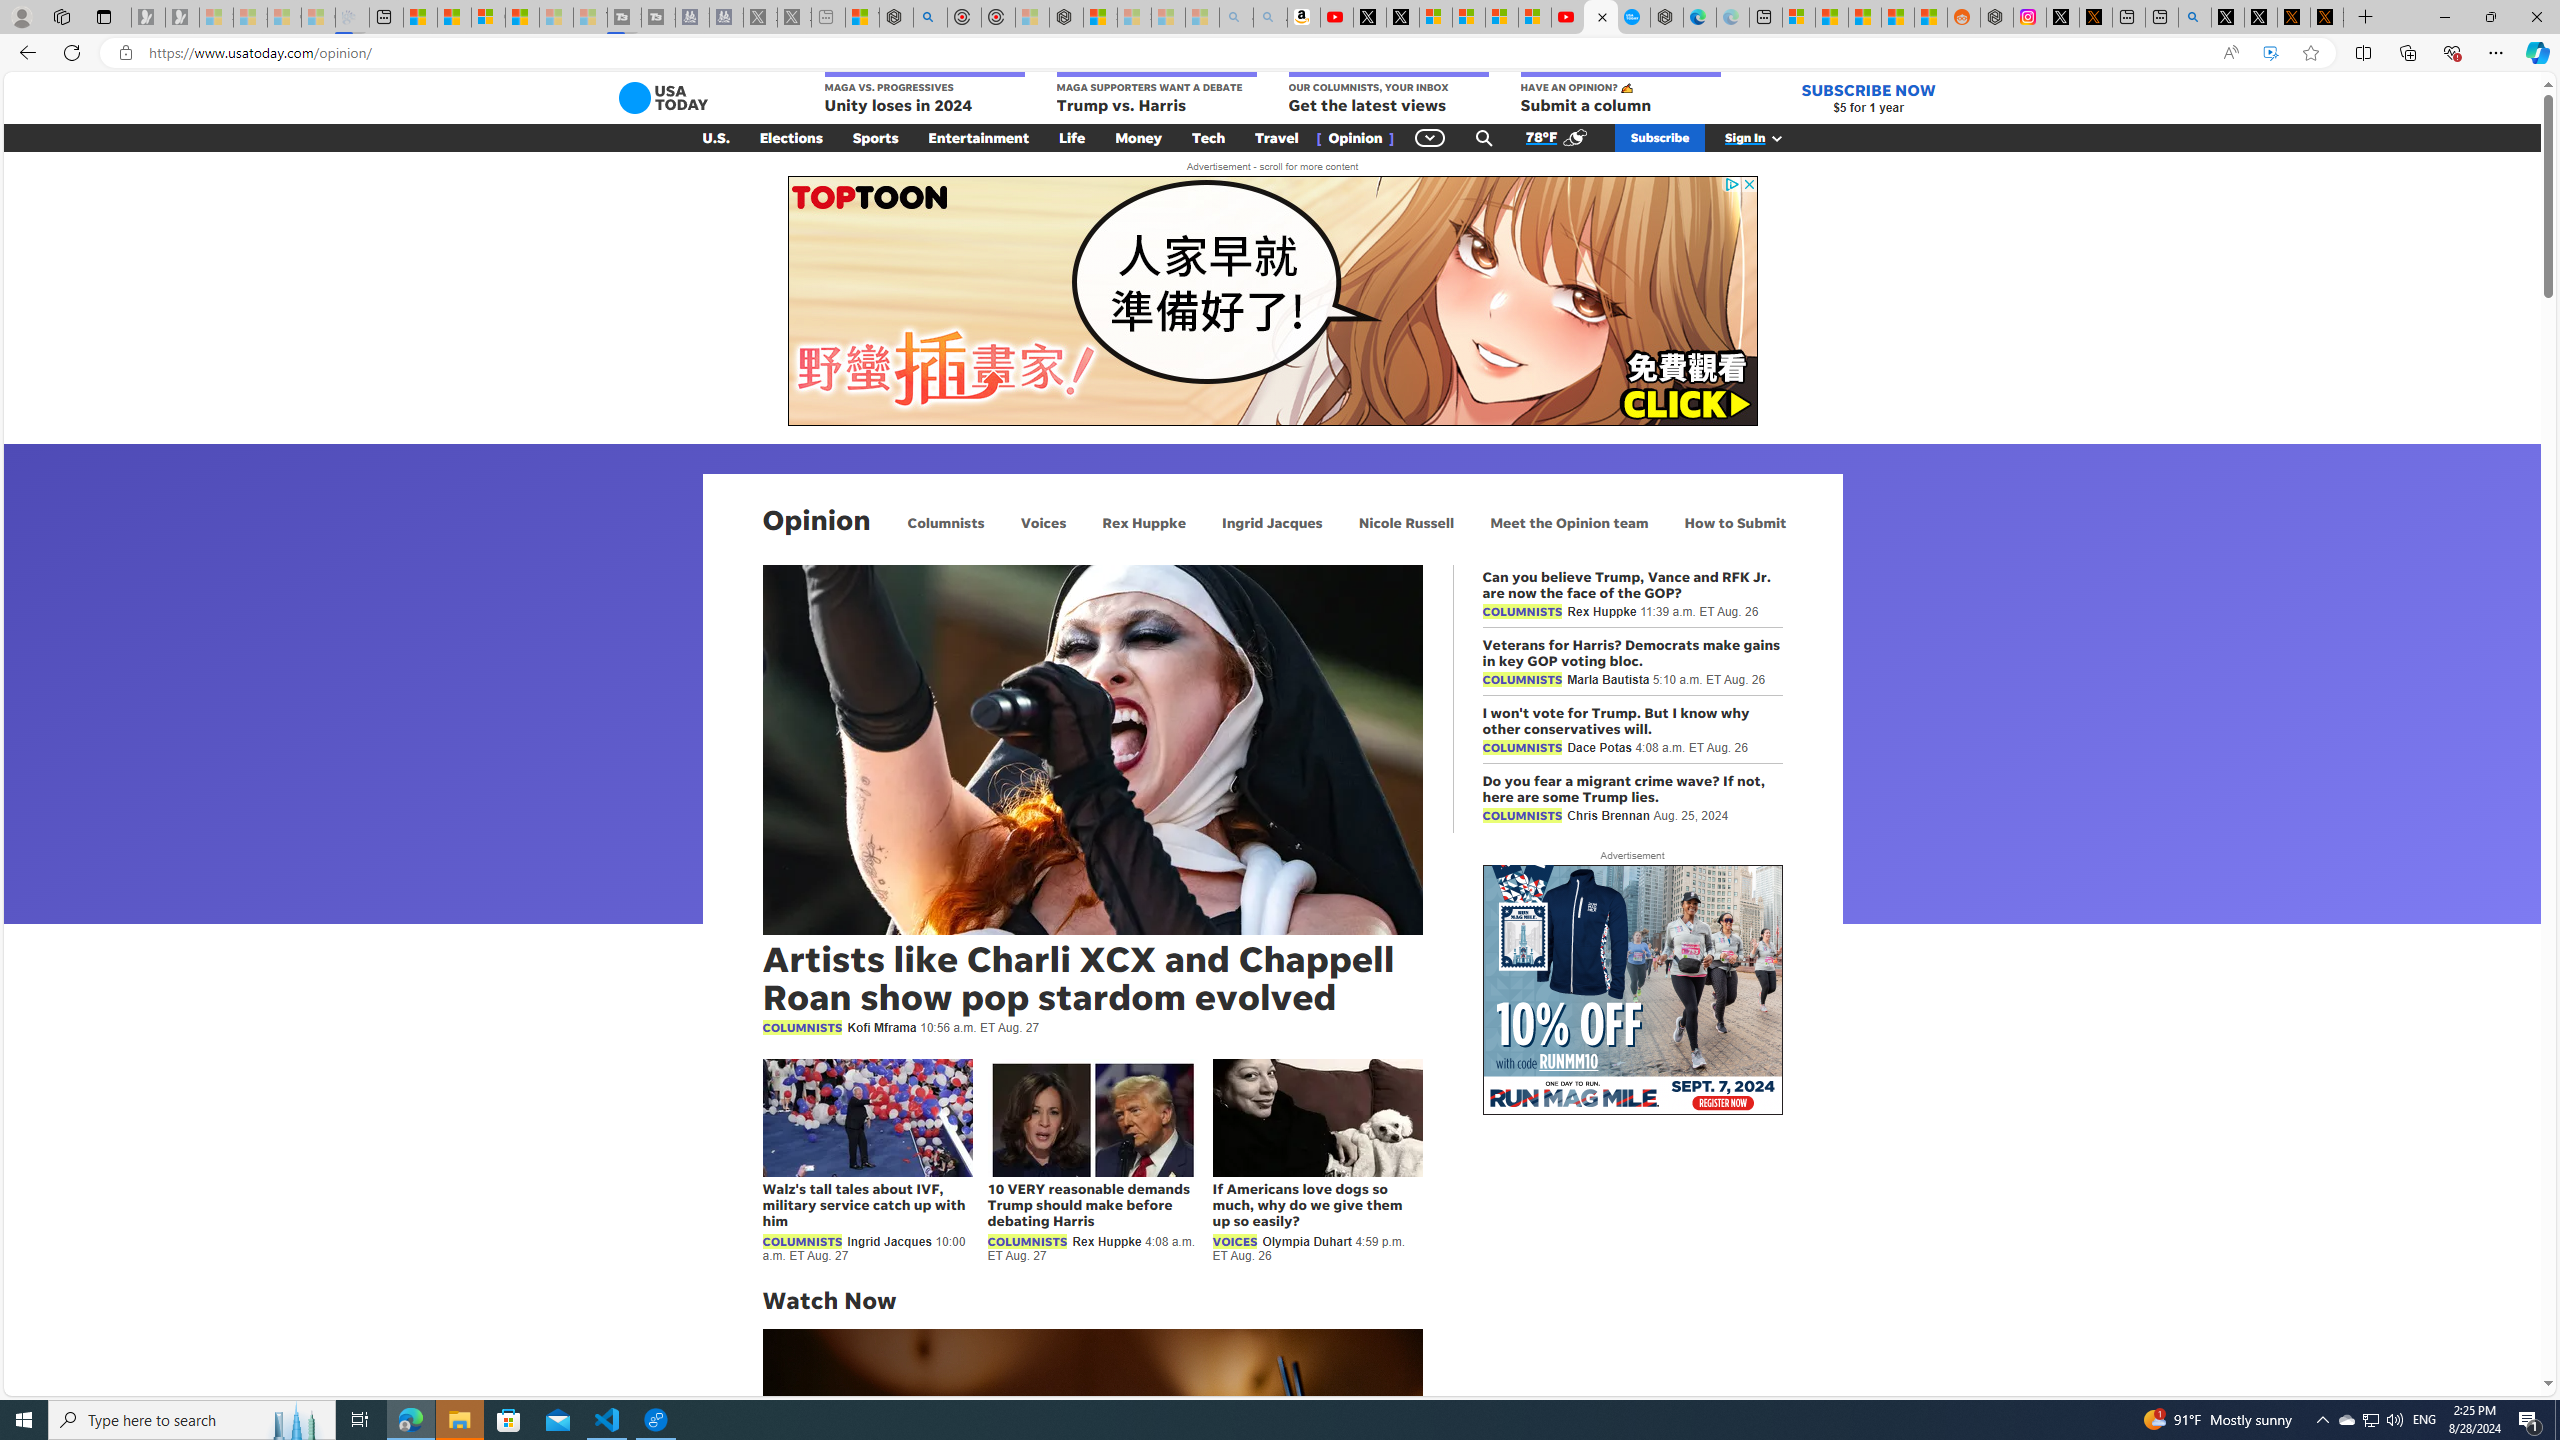 This screenshot has height=1440, width=2560. What do you see at coordinates (1155, 94) in the screenshot?
I see `MAGA SUPPORTERS WANT A DEBATE Trump vs. Harris` at bounding box center [1155, 94].